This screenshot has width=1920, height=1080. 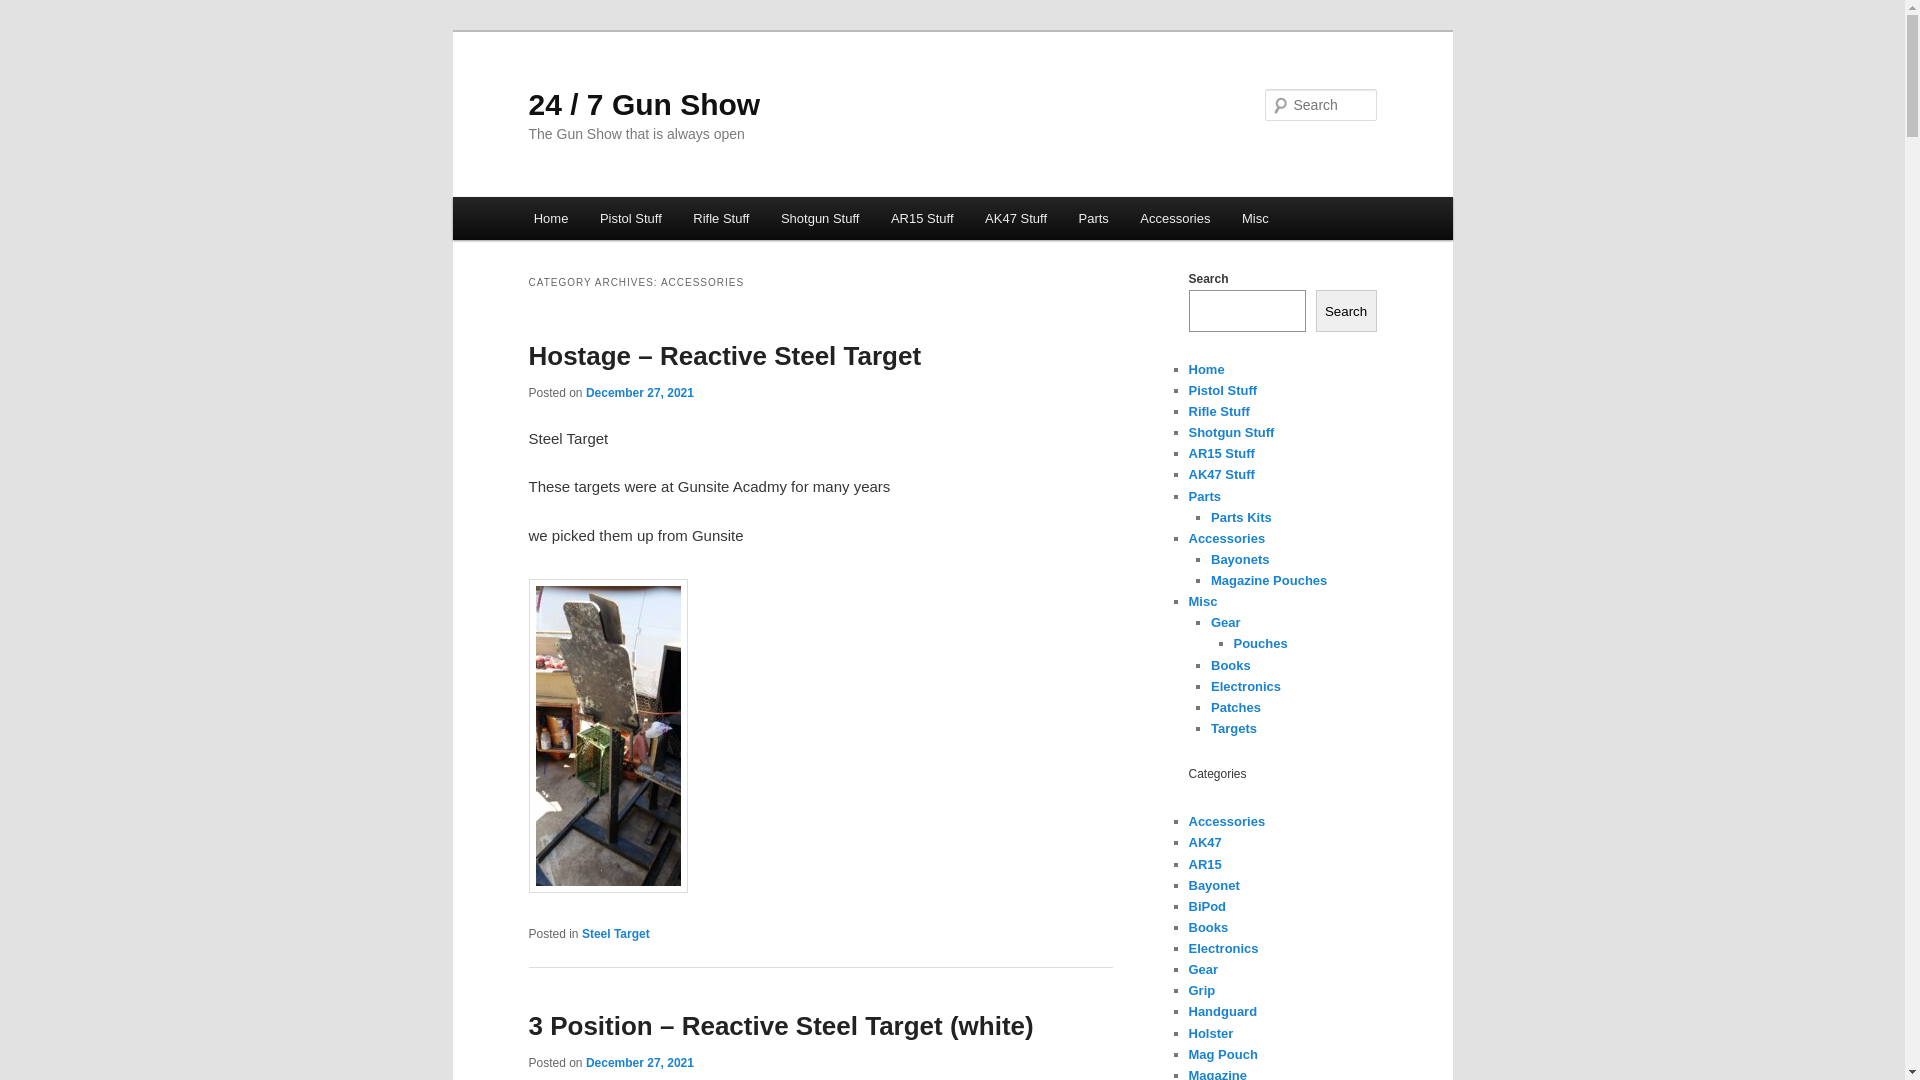 I want to click on Rifle Stuff, so click(x=722, y=218).